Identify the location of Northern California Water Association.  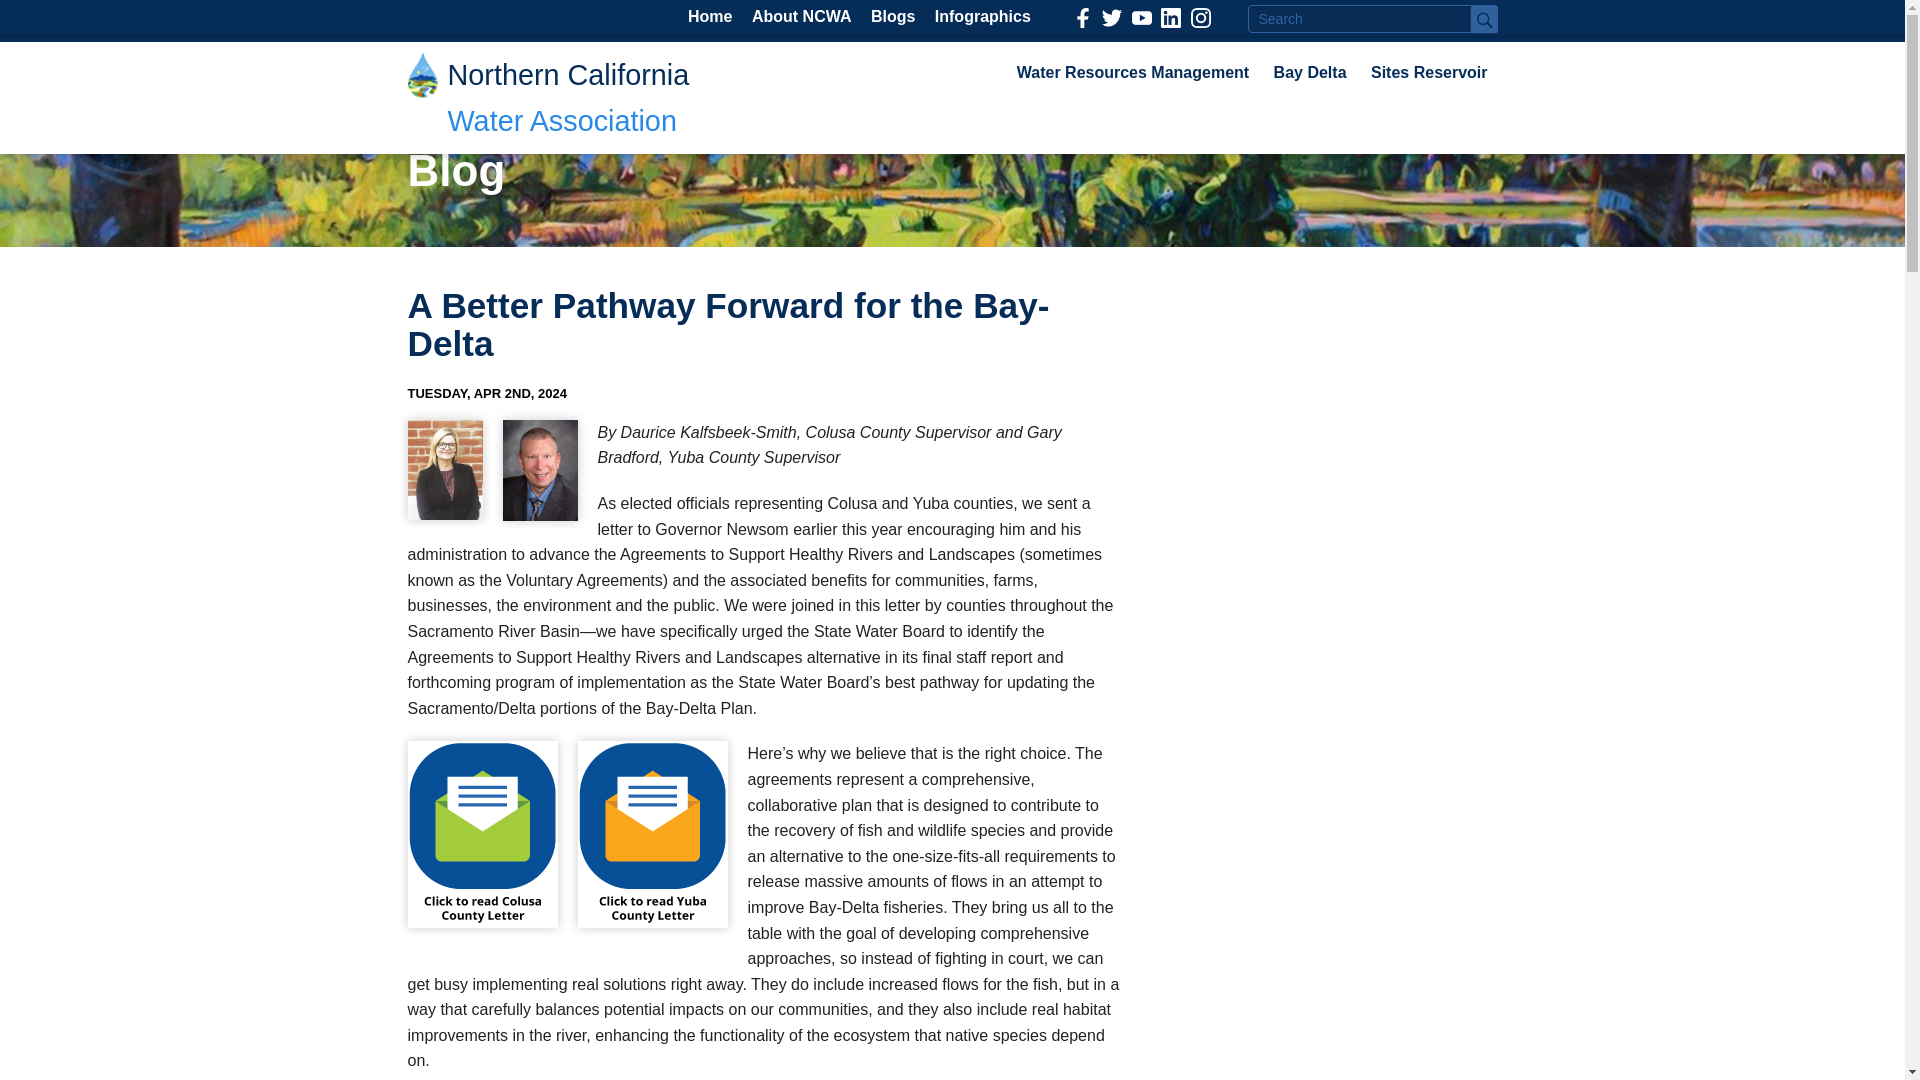
(568, 98).